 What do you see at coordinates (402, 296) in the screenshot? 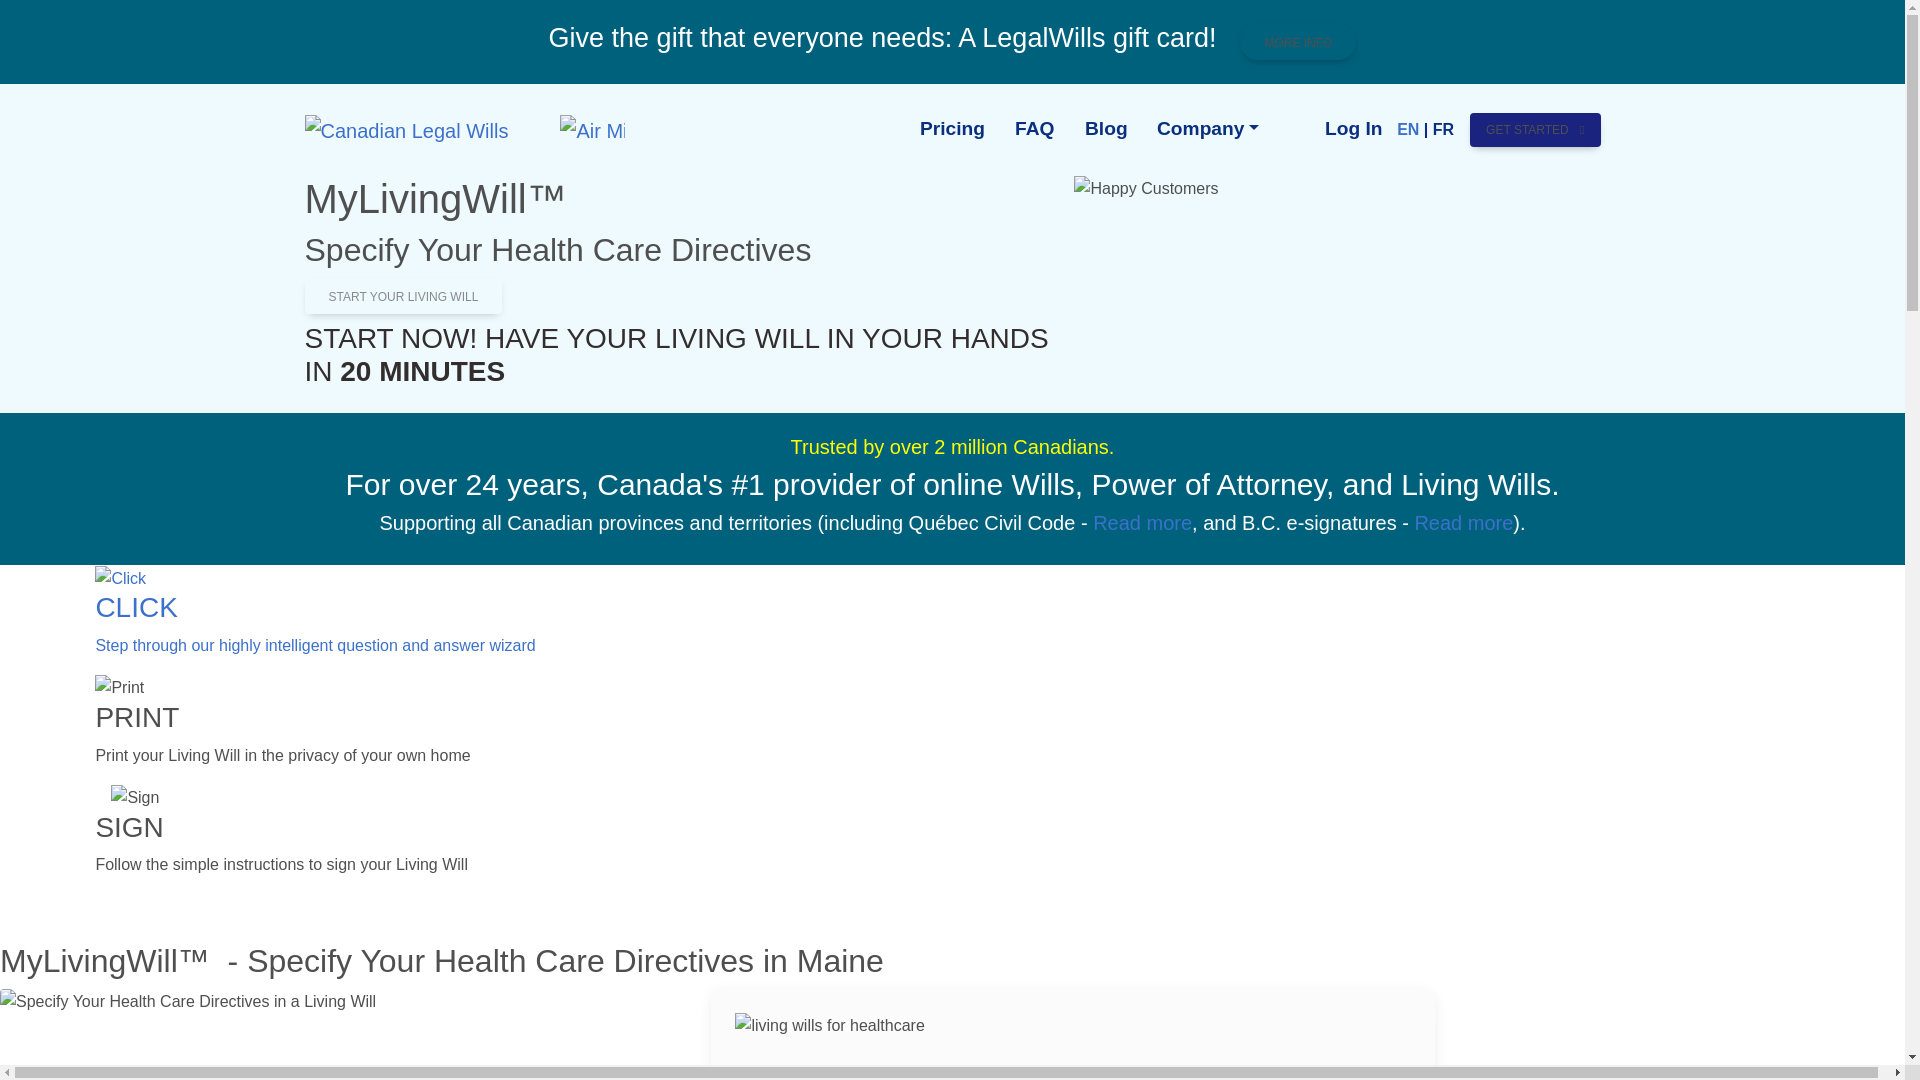
I see `Start Your Living Will` at bounding box center [402, 296].